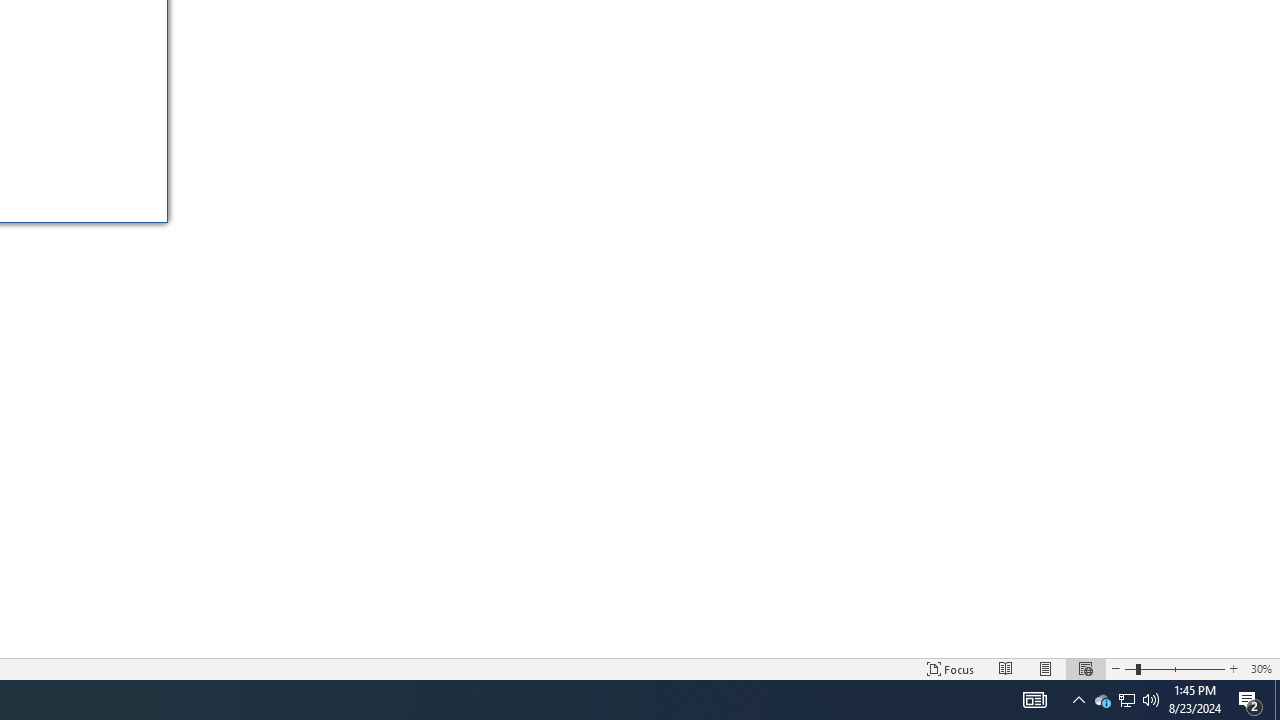  What do you see at coordinates (1006, 668) in the screenshot?
I see `Read Mode` at bounding box center [1006, 668].